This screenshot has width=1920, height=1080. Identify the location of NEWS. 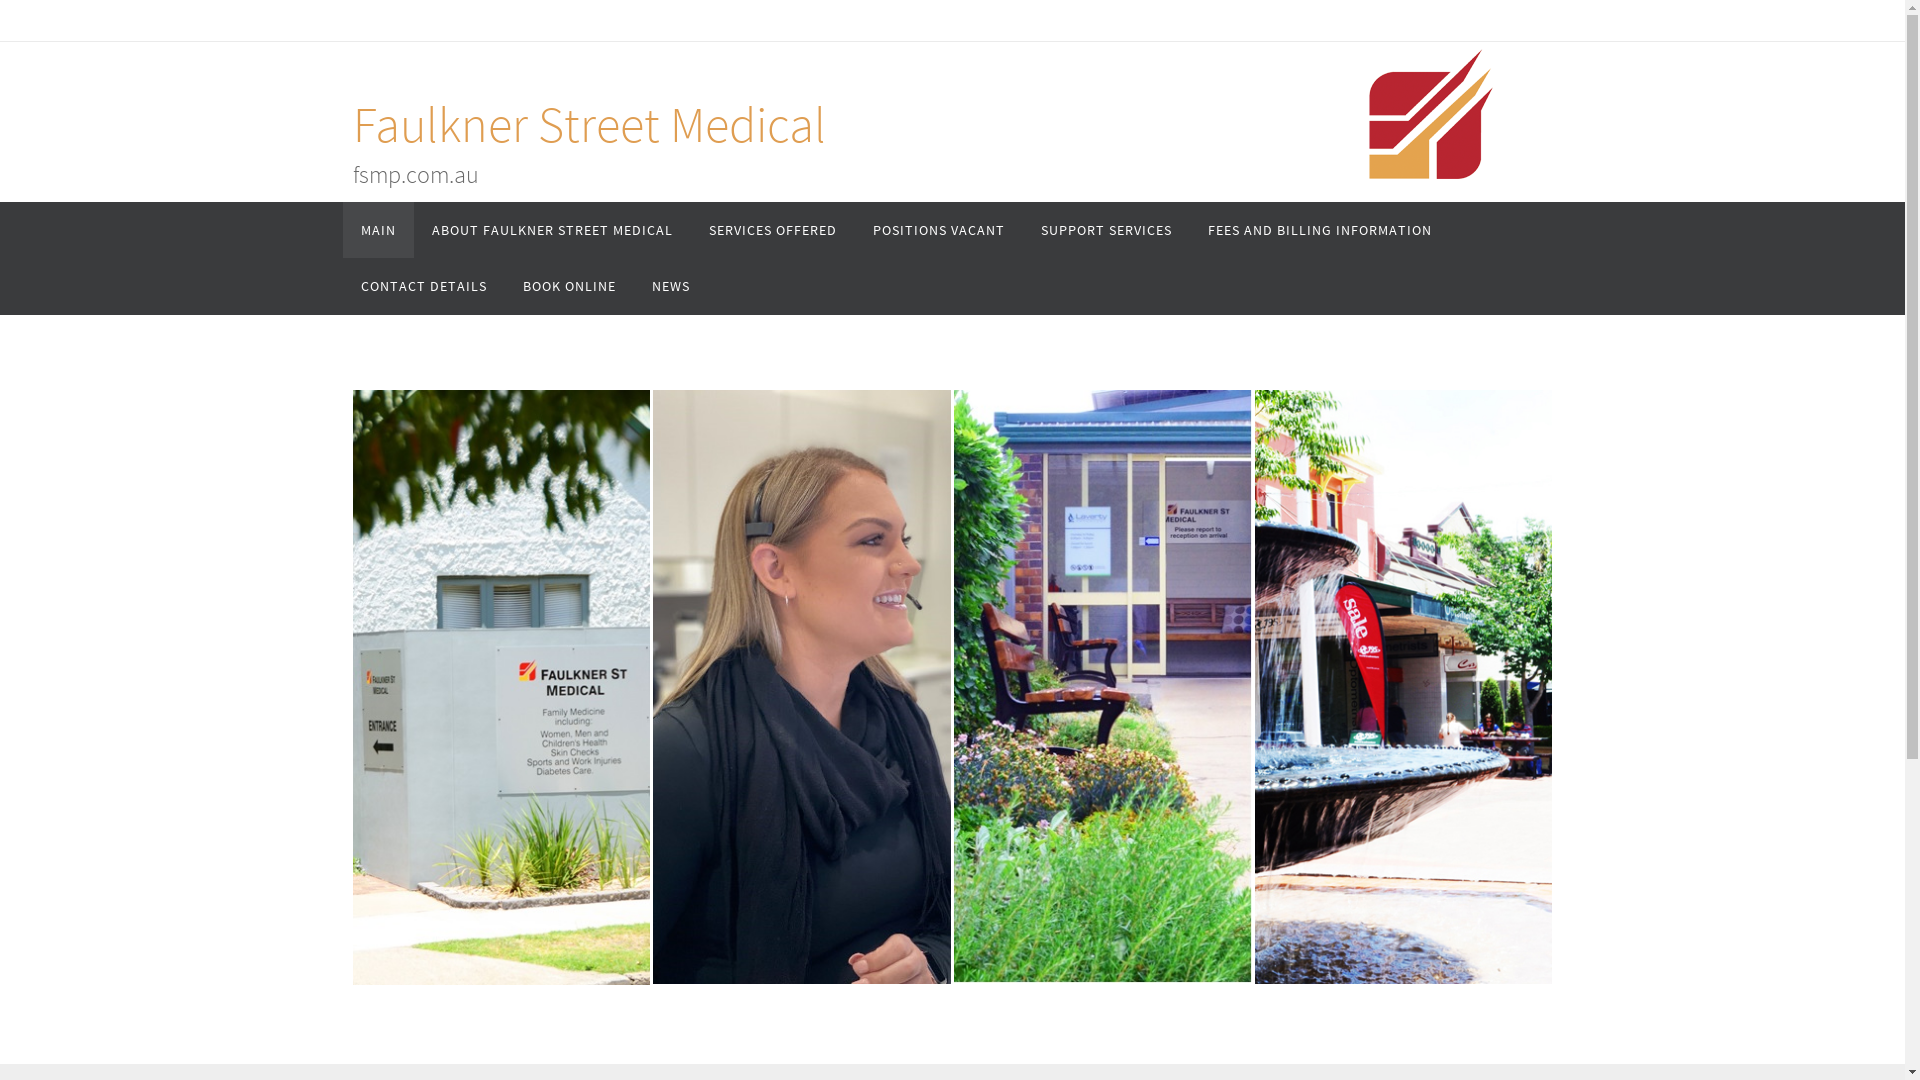
(671, 286).